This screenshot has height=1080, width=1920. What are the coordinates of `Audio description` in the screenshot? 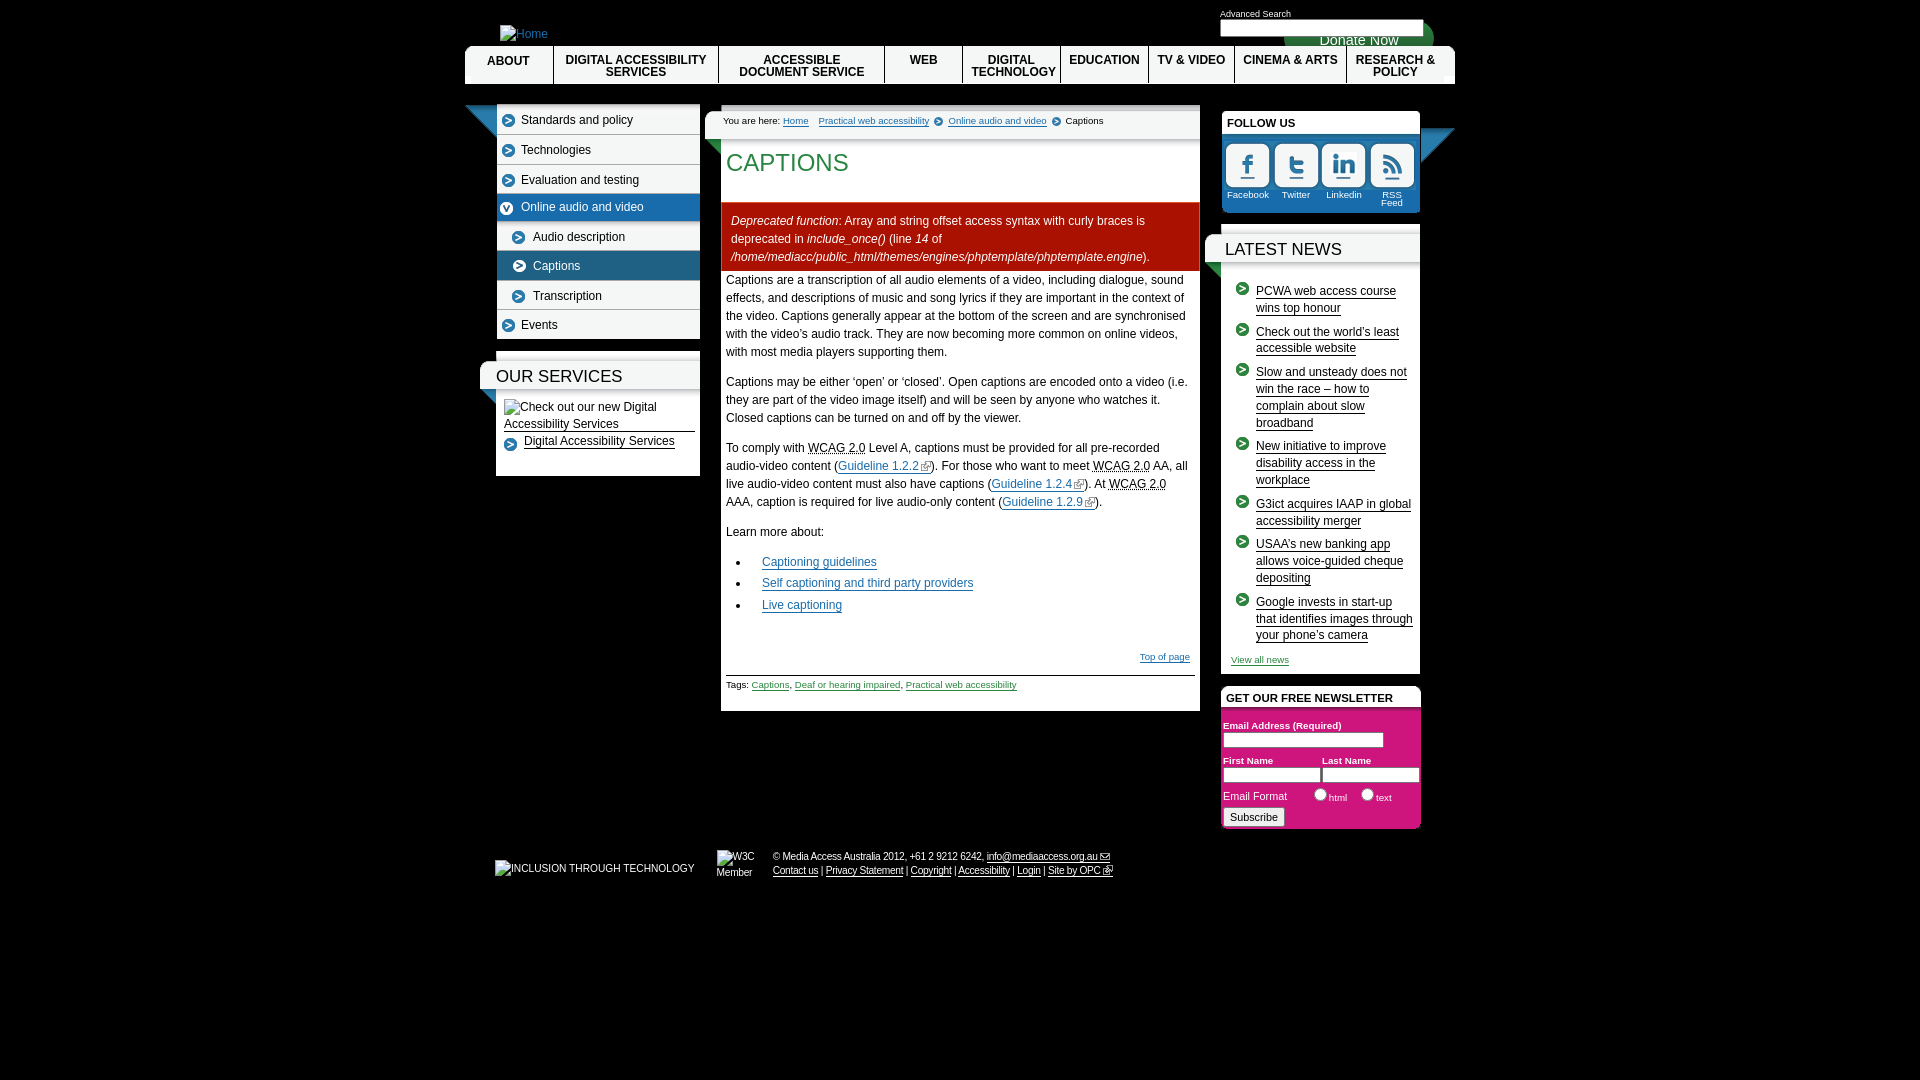 It's located at (601, 237).